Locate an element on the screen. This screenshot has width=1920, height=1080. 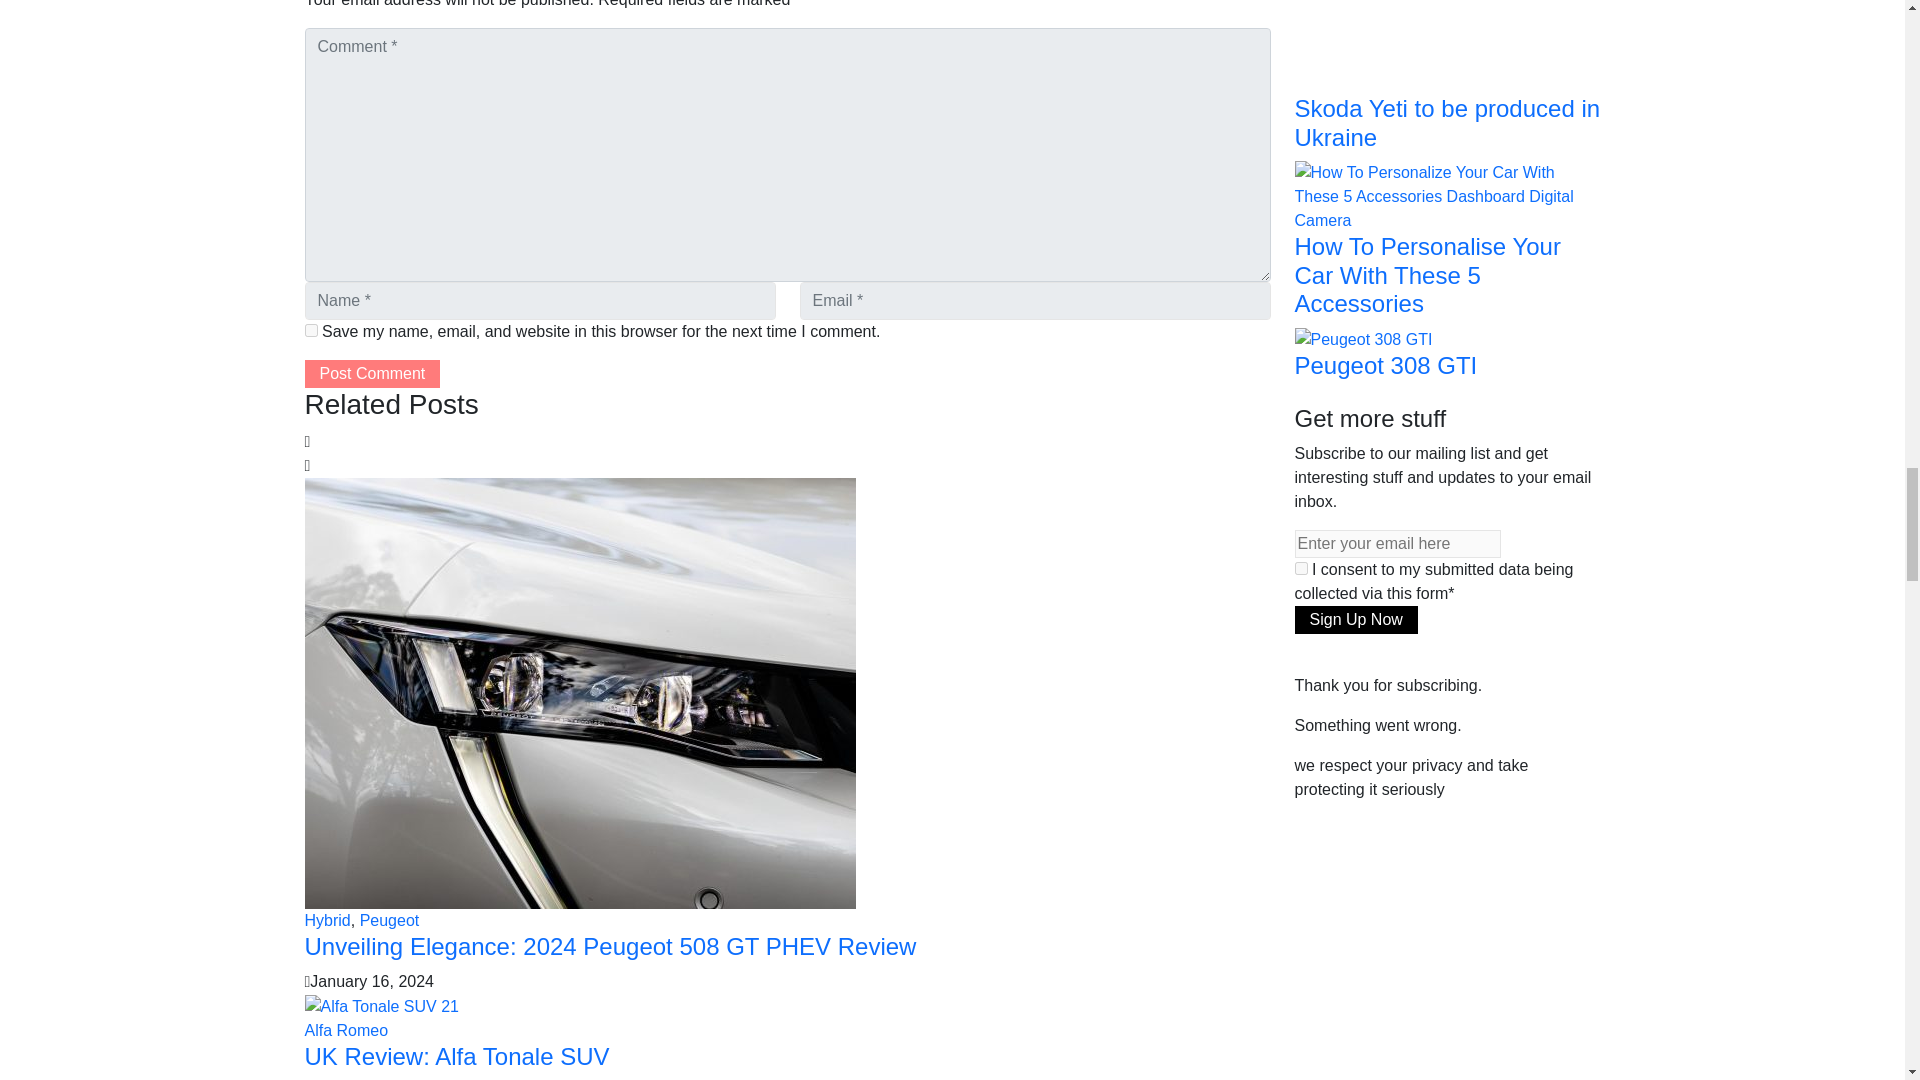
Post Comment is located at coordinates (371, 373).